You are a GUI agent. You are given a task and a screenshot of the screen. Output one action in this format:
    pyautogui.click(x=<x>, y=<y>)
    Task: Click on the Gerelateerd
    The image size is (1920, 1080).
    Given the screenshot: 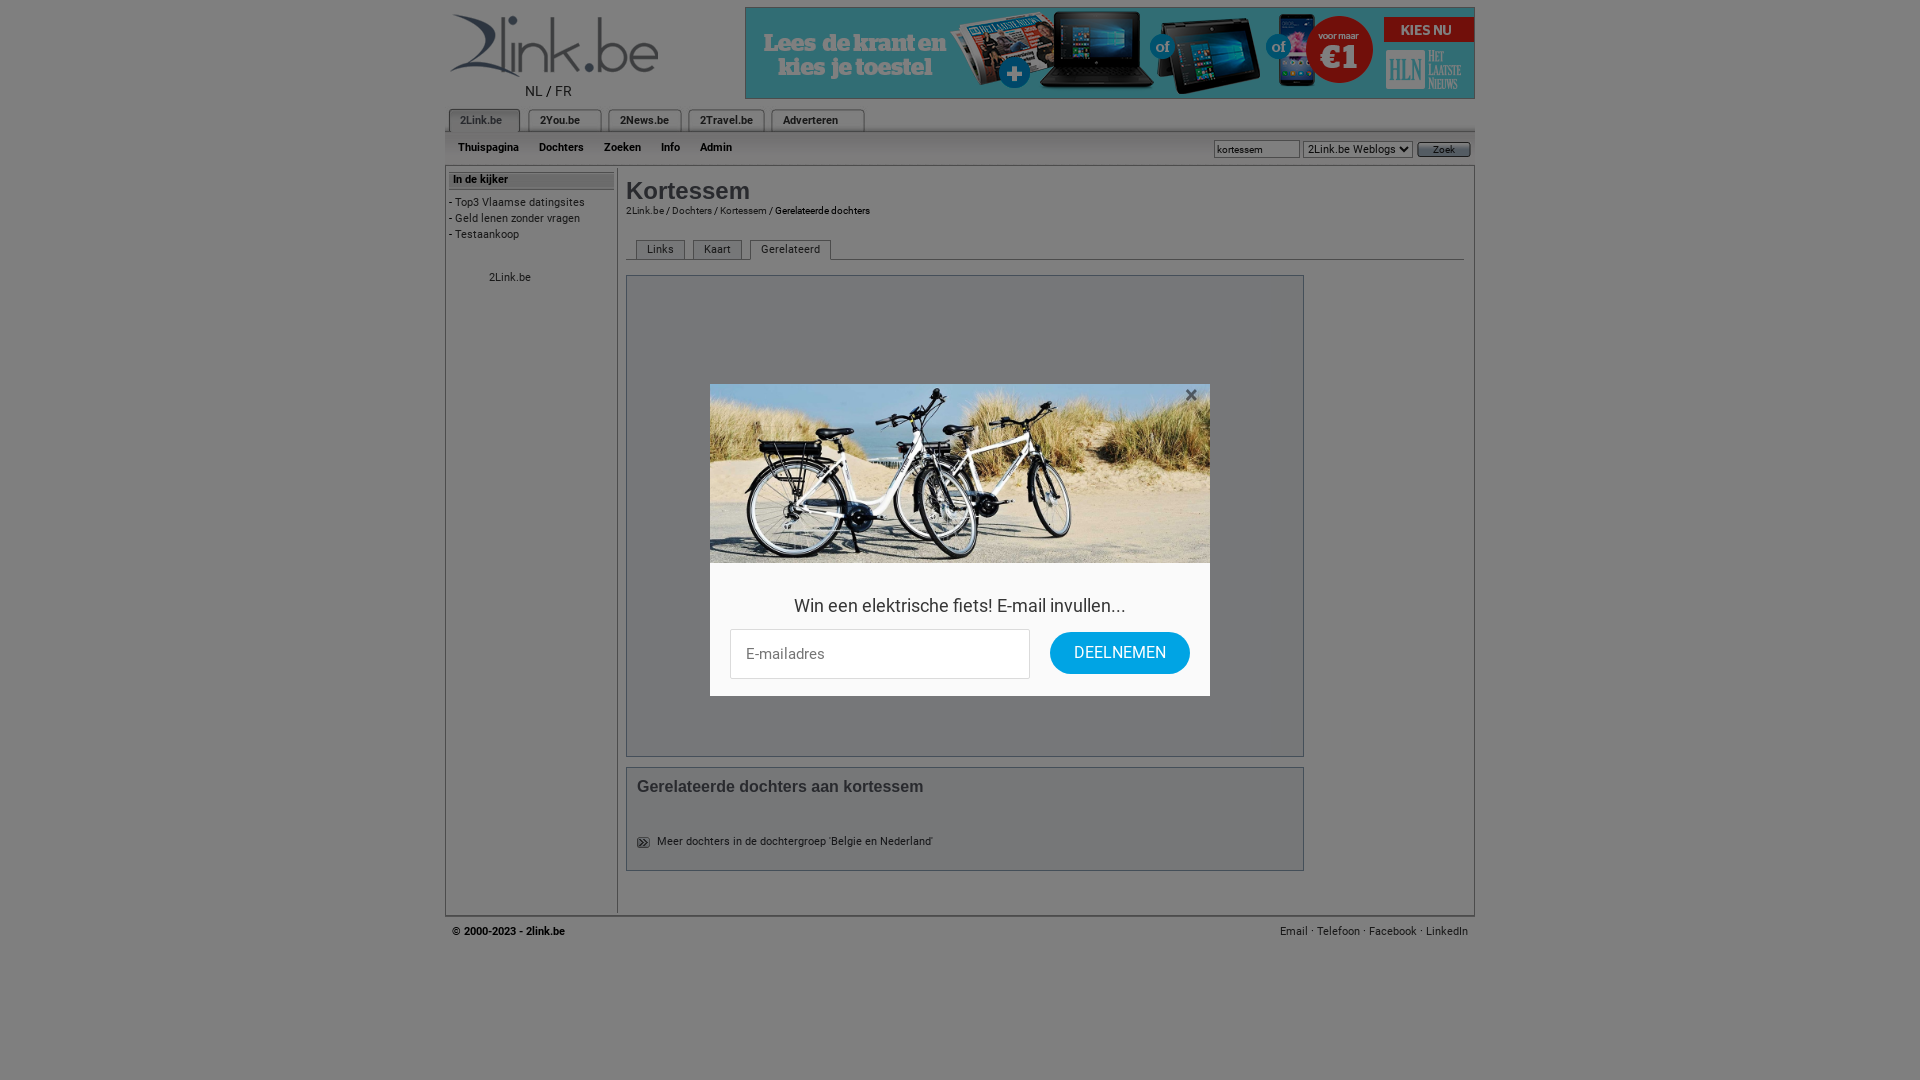 What is the action you would take?
    pyautogui.click(x=790, y=250)
    